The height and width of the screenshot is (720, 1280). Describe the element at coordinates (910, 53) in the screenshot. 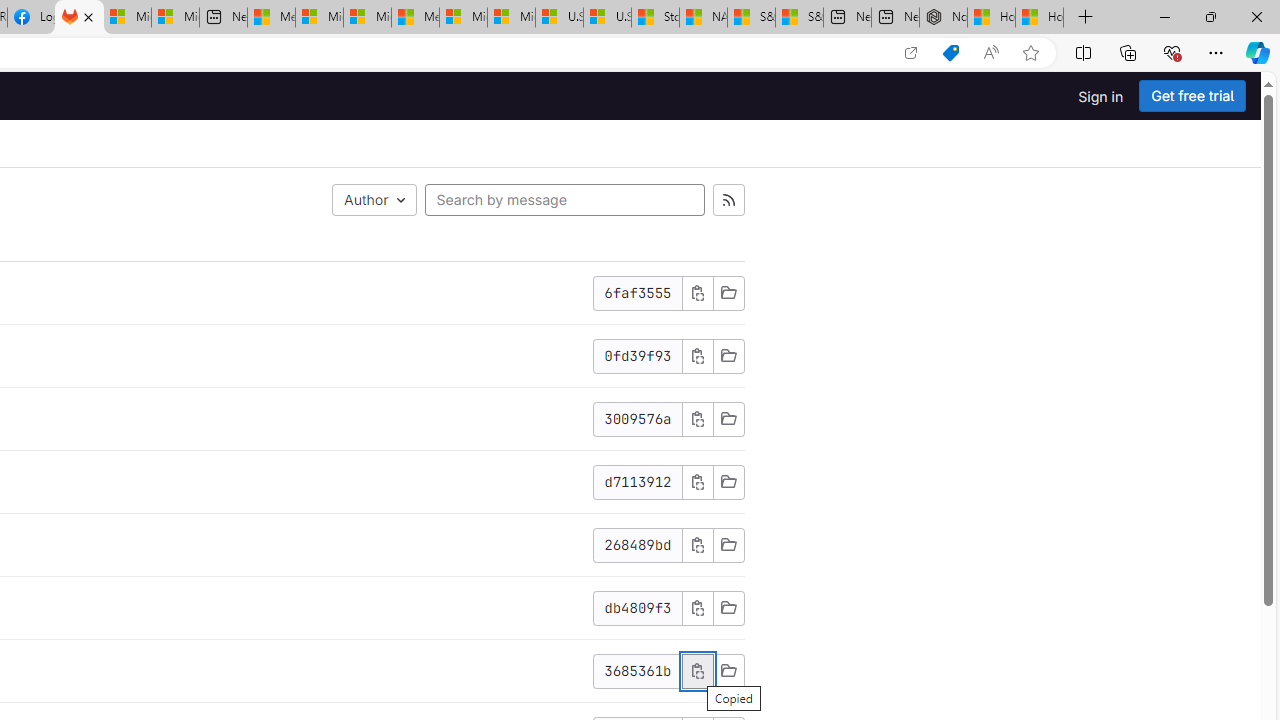

I see `Open in app` at that location.